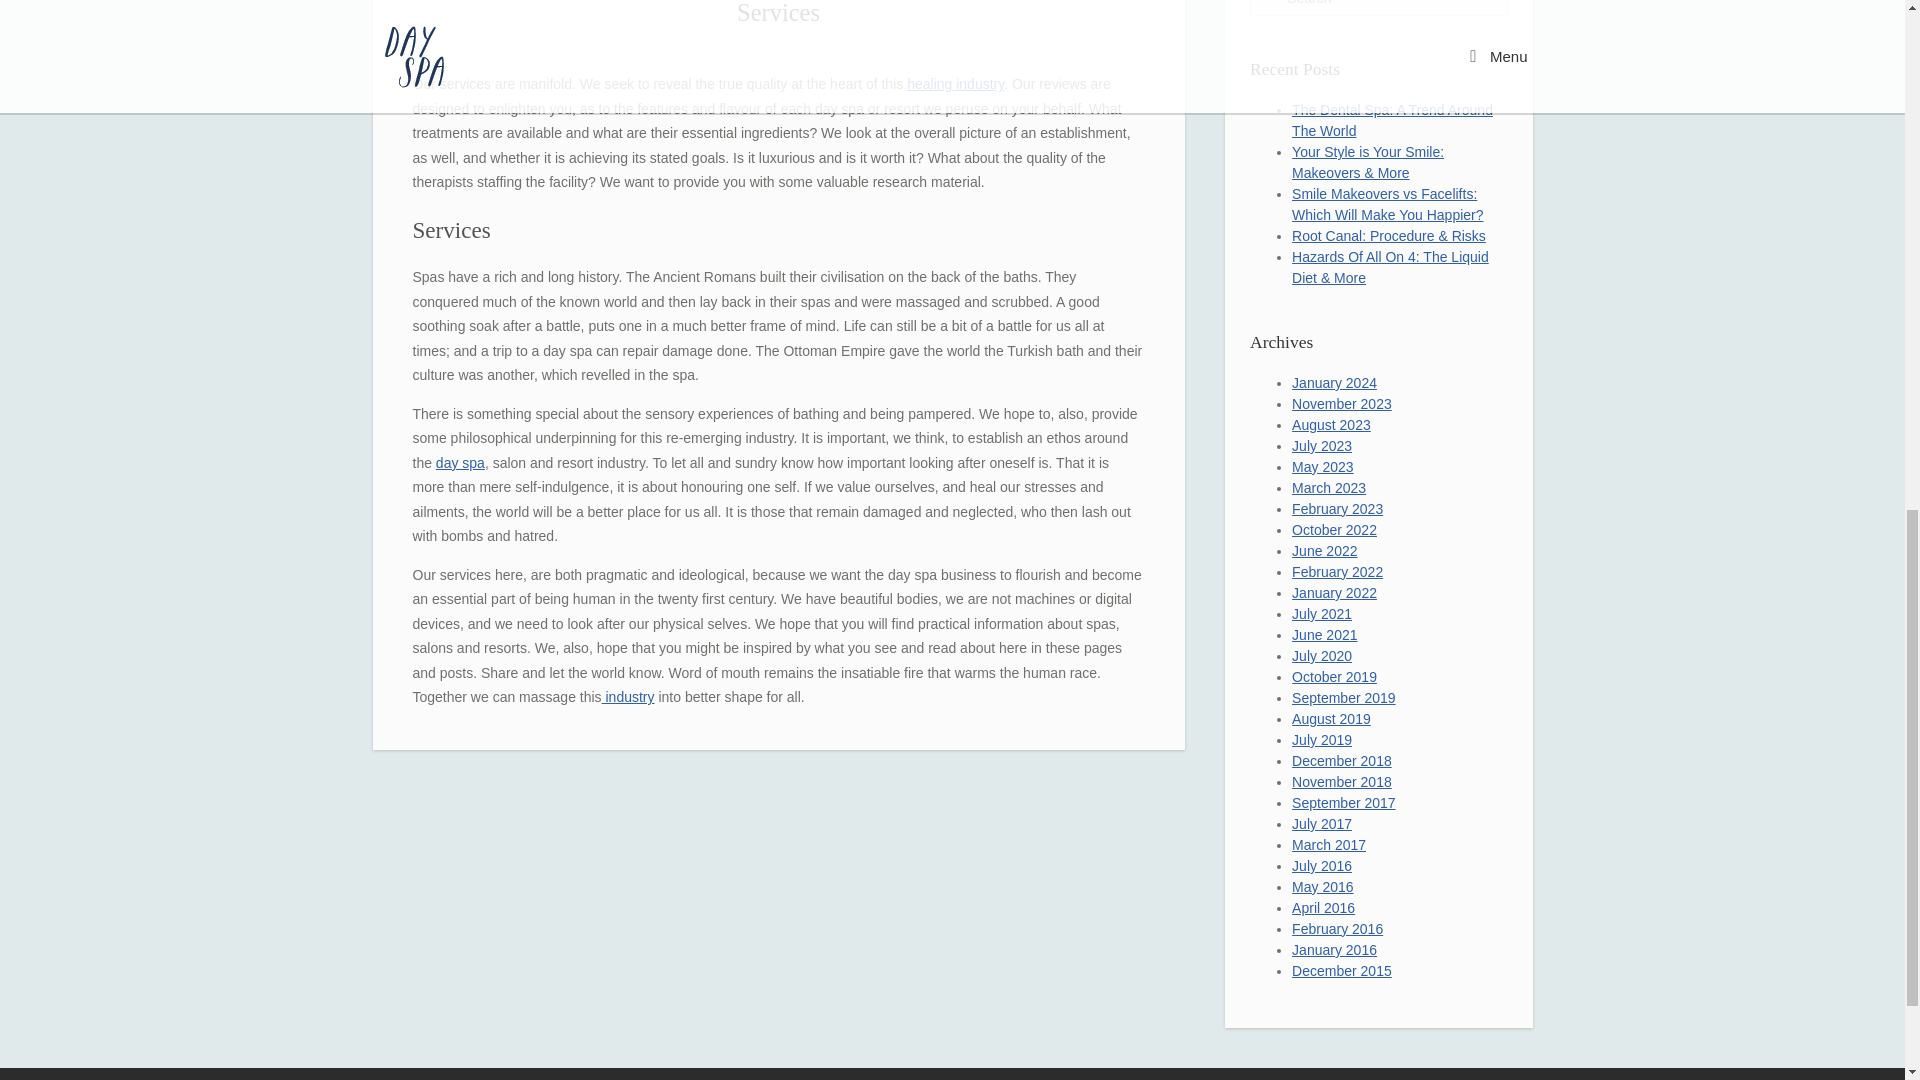 The width and height of the screenshot is (1920, 1080). I want to click on February 2016, so click(1337, 929).